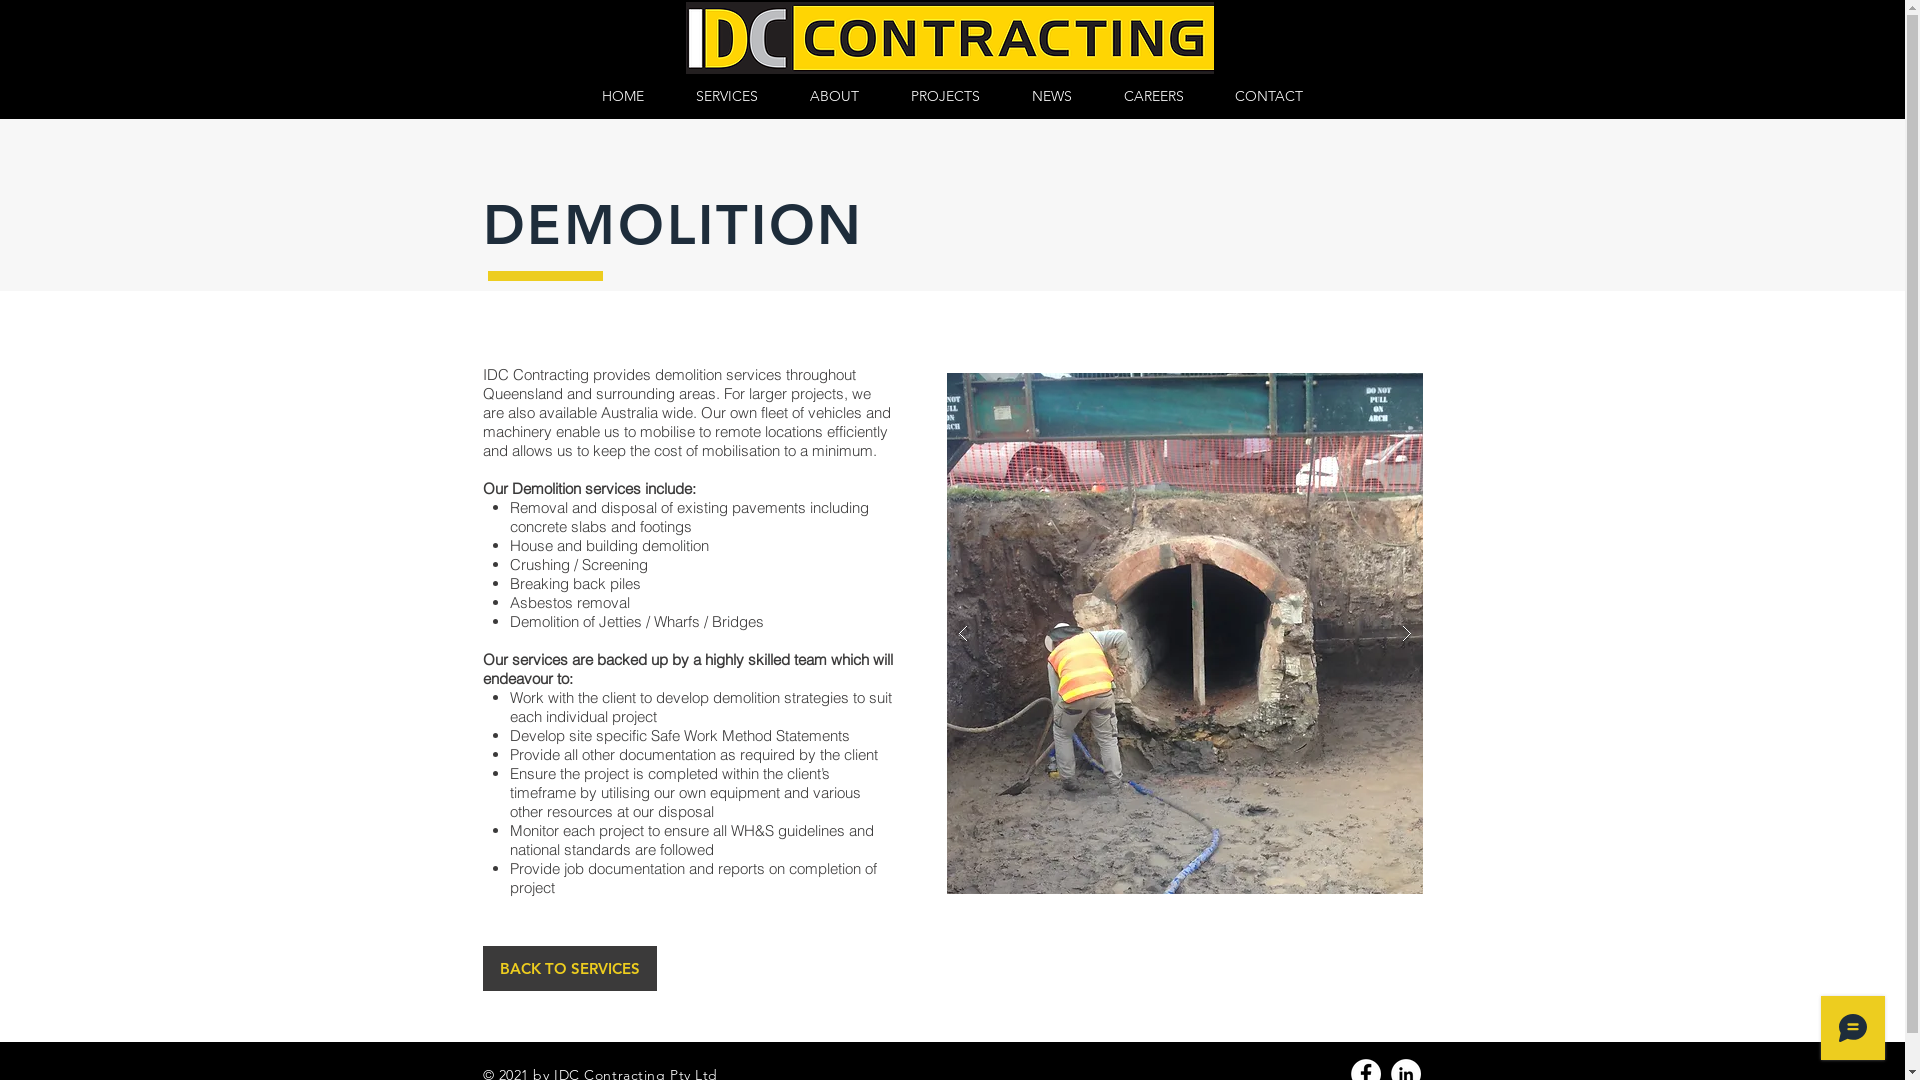 The image size is (1920, 1080). I want to click on BACK TO SERVICES, so click(569, 968).